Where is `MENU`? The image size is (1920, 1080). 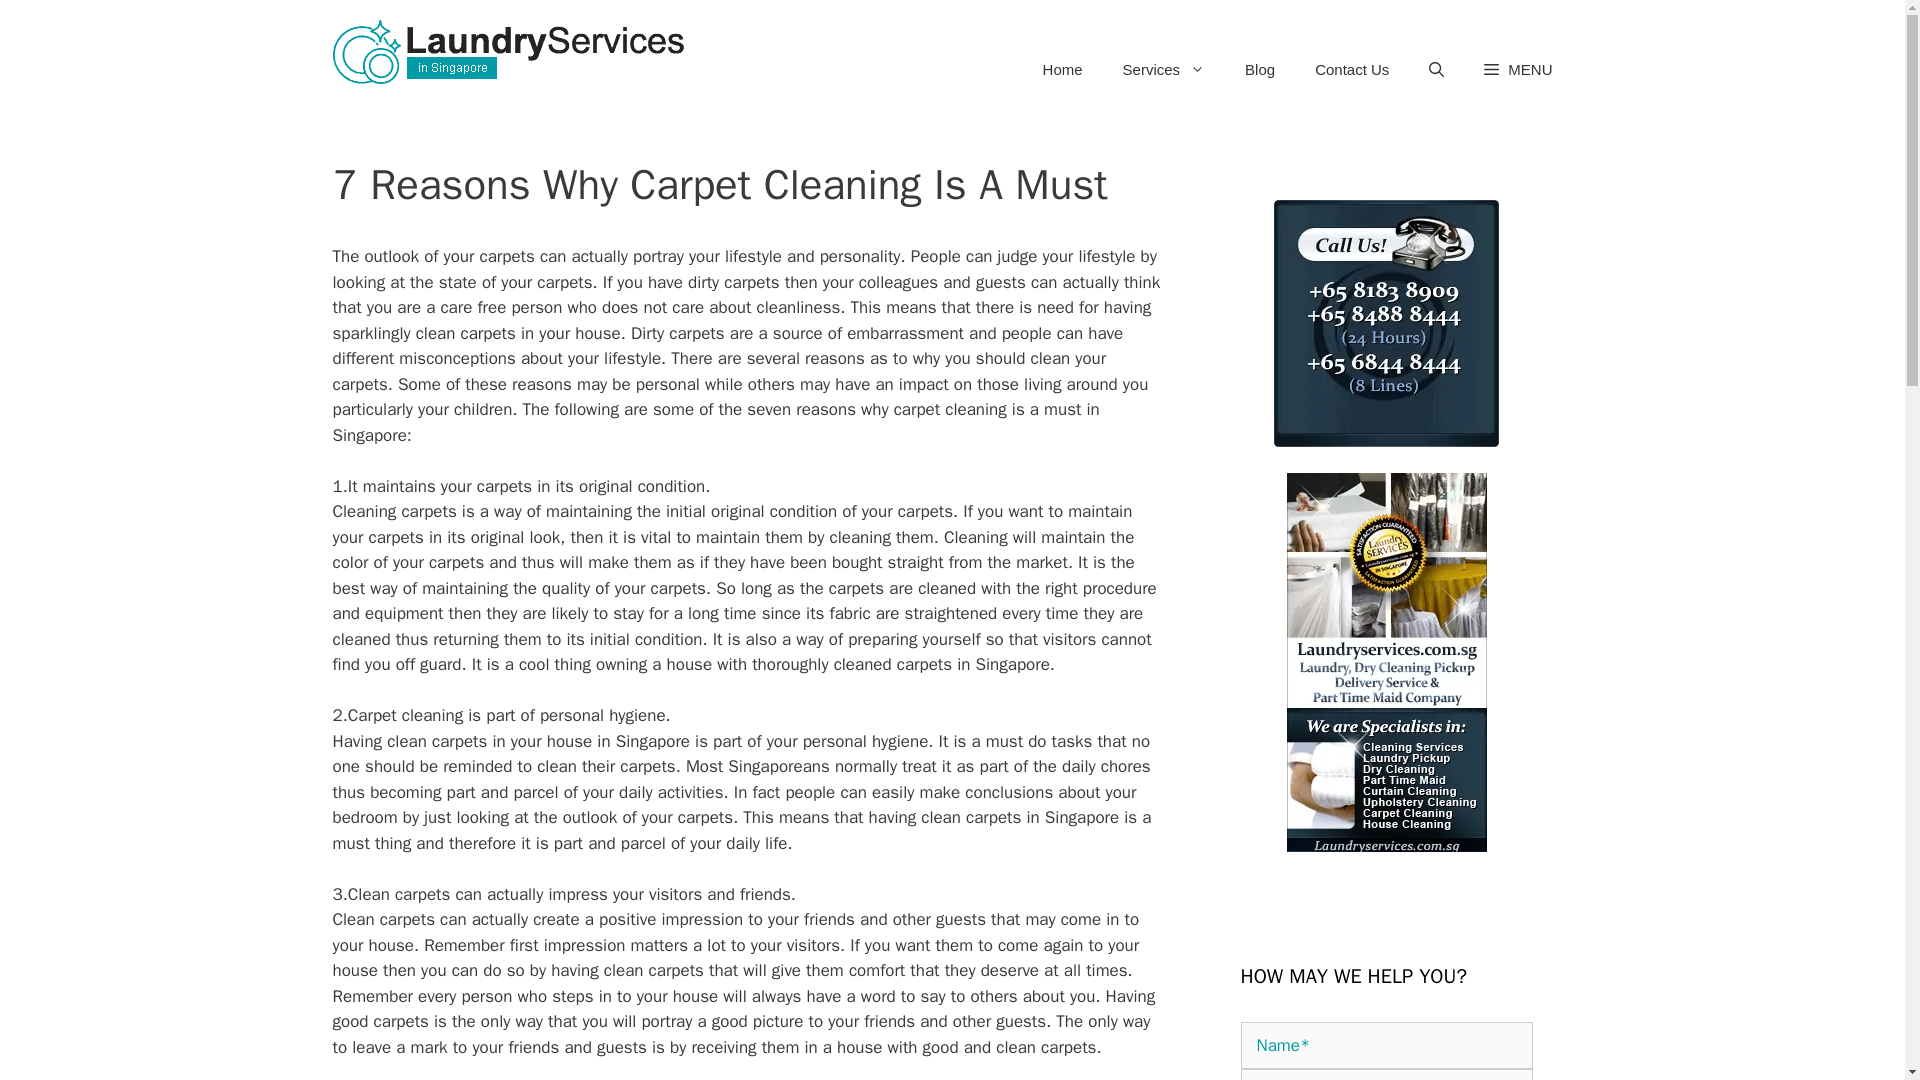 MENU is located at coordinates (1518, 70).